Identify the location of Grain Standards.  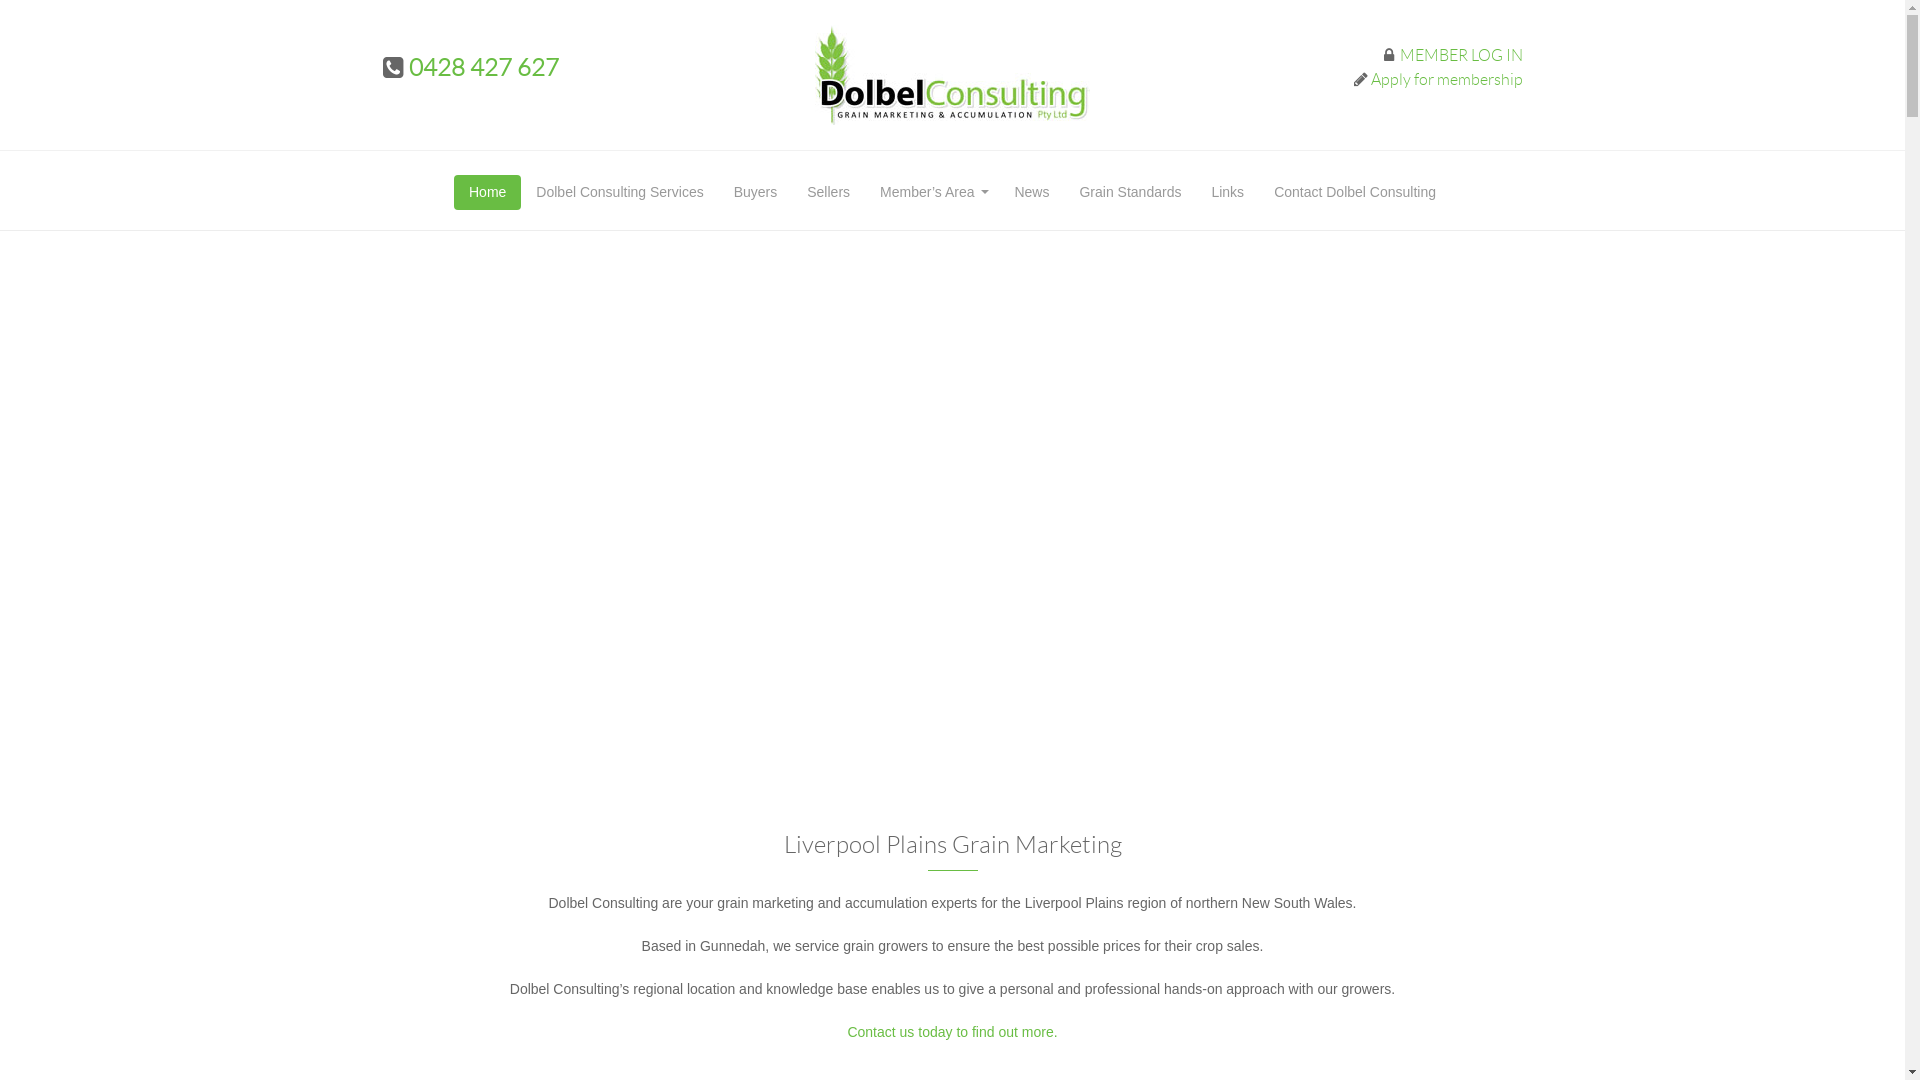
(1130, 192).